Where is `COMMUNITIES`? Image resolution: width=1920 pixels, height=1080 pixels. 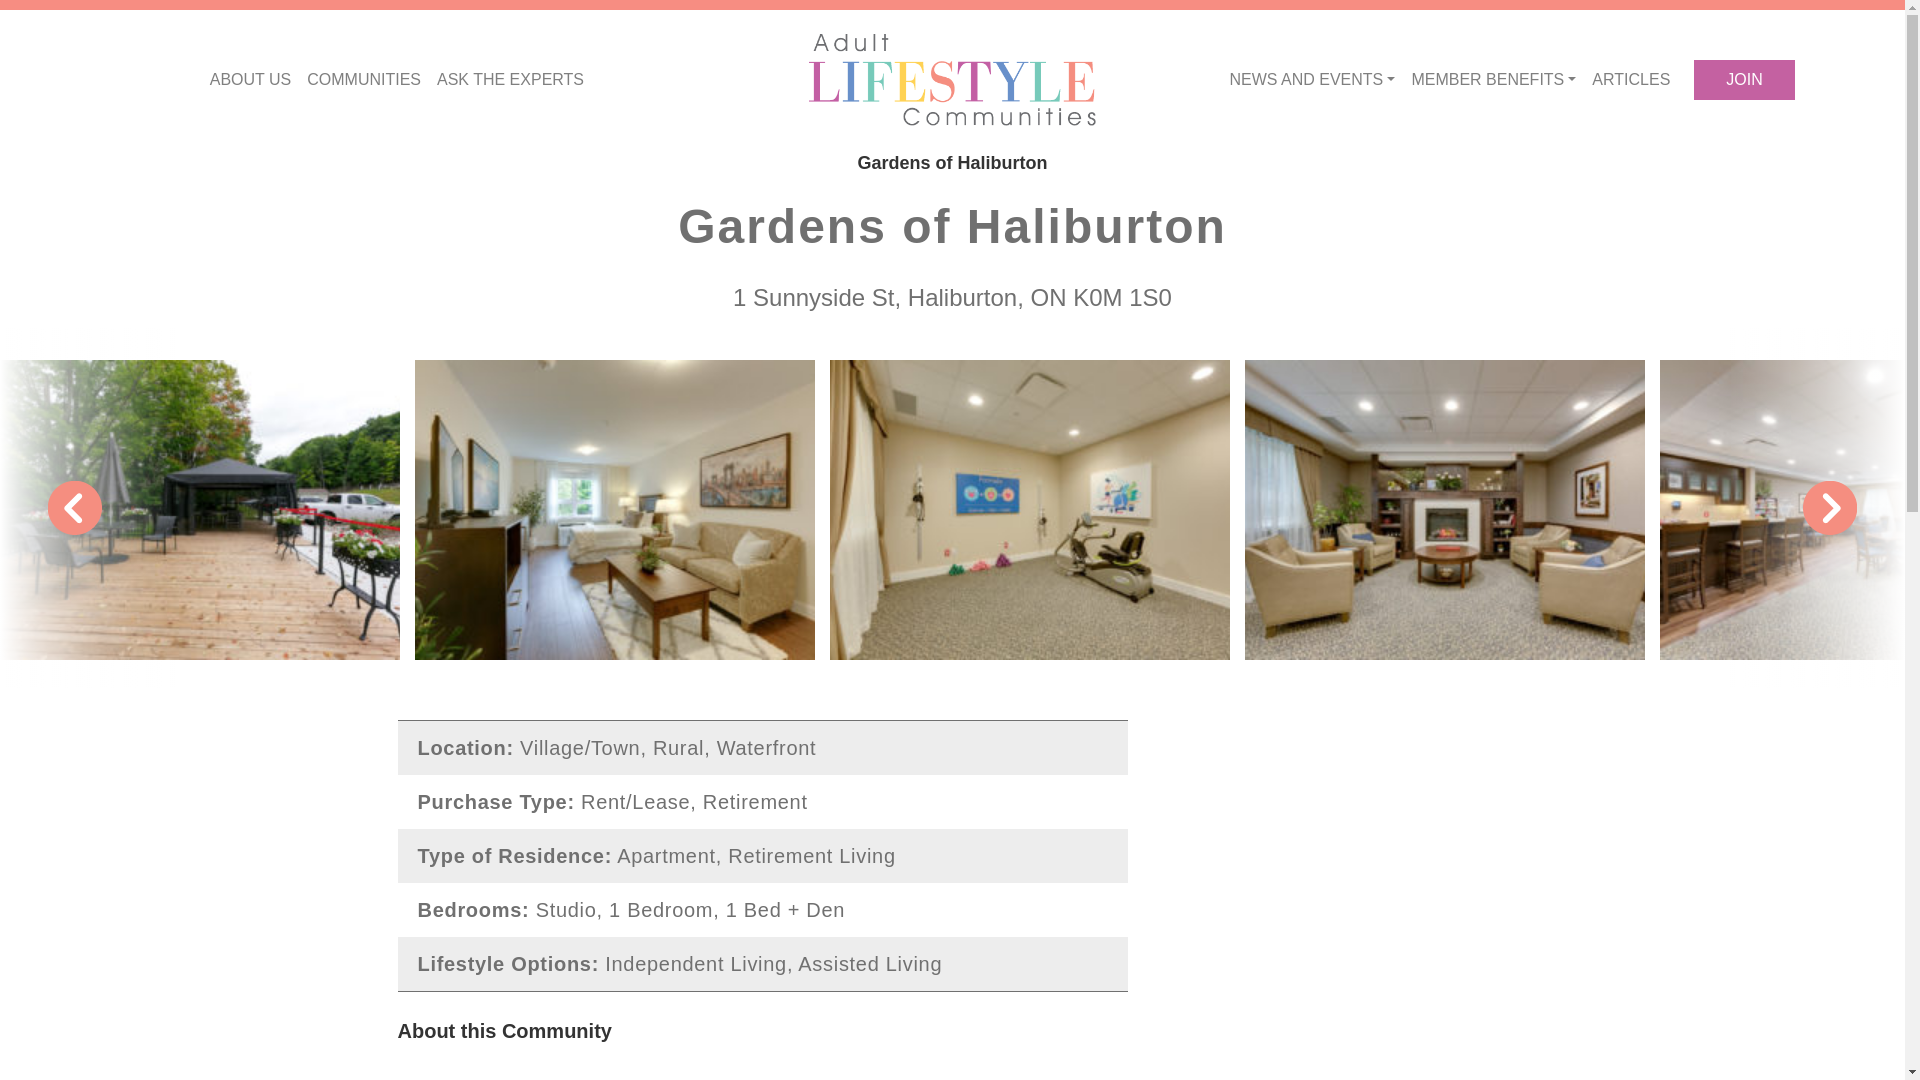 COMMUNITIES is located at coordinates (364, 80).